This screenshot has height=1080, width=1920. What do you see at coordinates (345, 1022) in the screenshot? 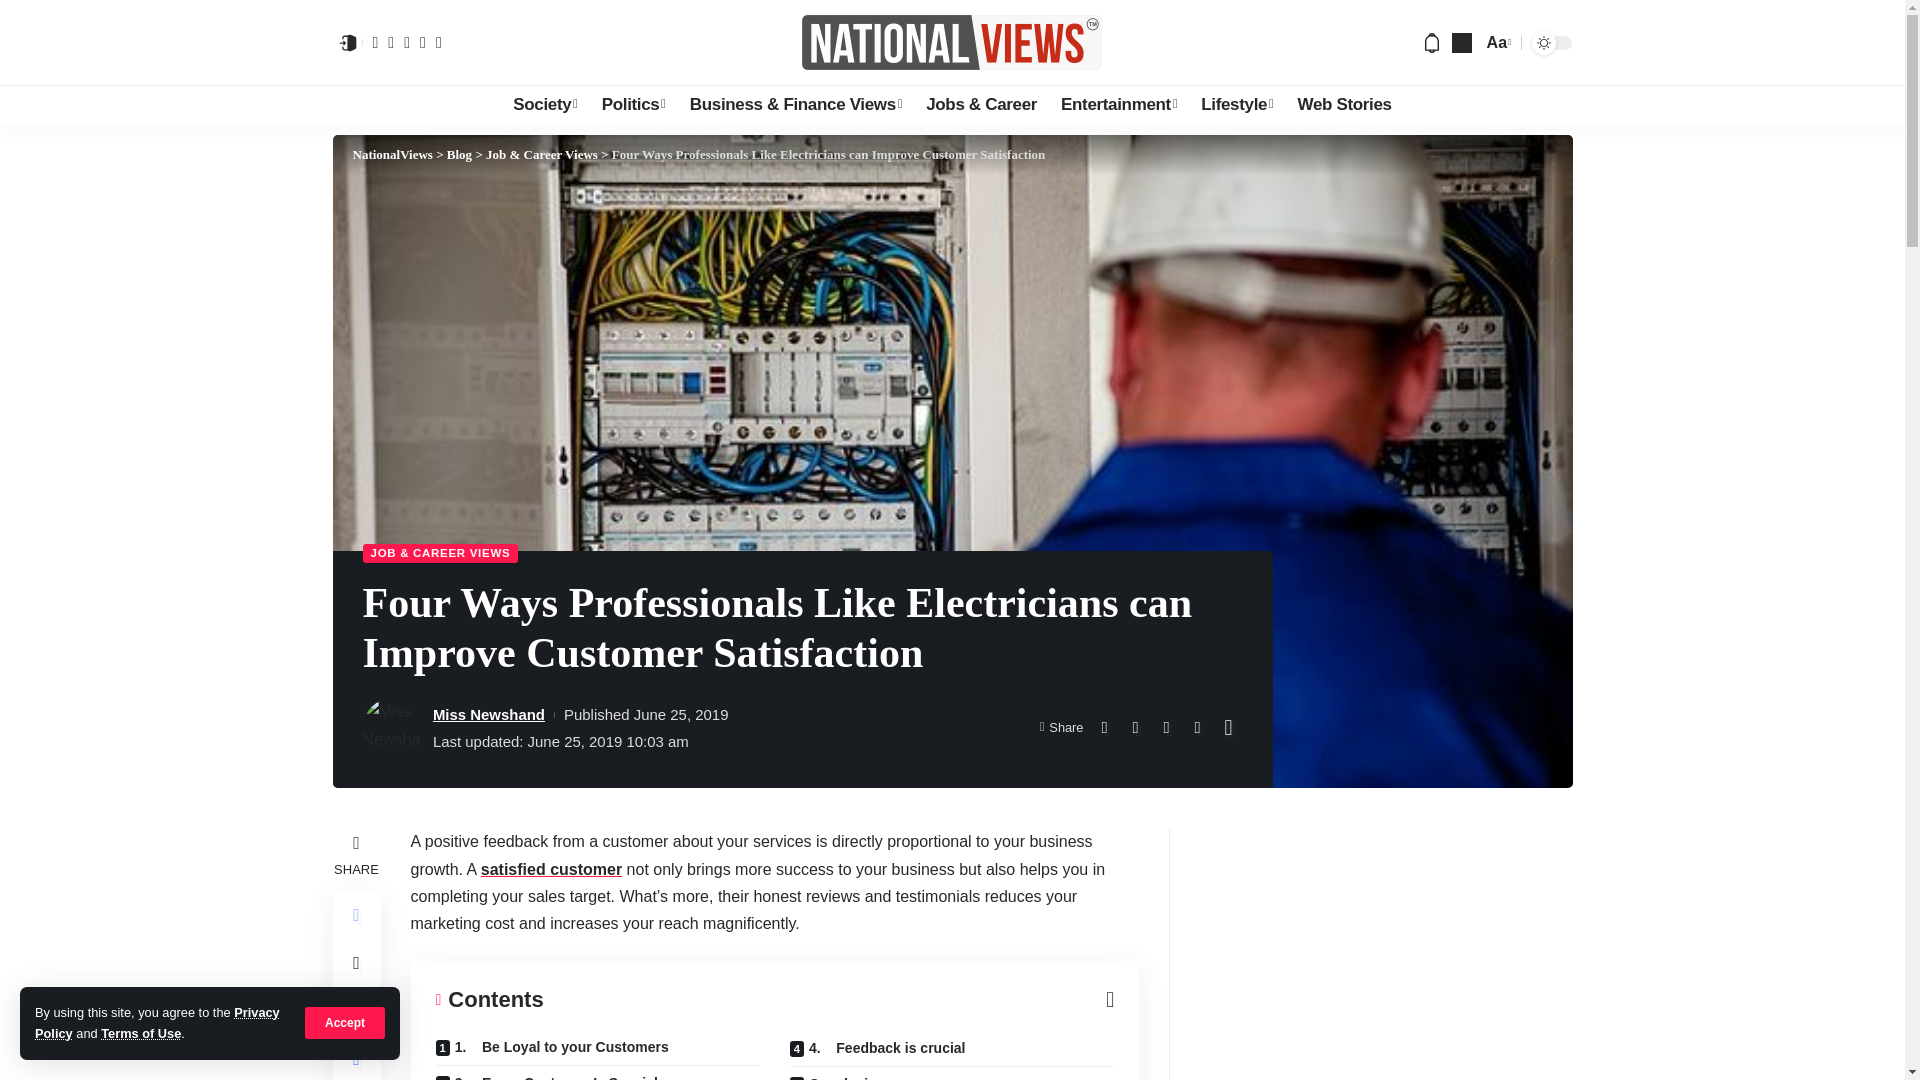
I see `Accept` at bounding box center [345, 1022].